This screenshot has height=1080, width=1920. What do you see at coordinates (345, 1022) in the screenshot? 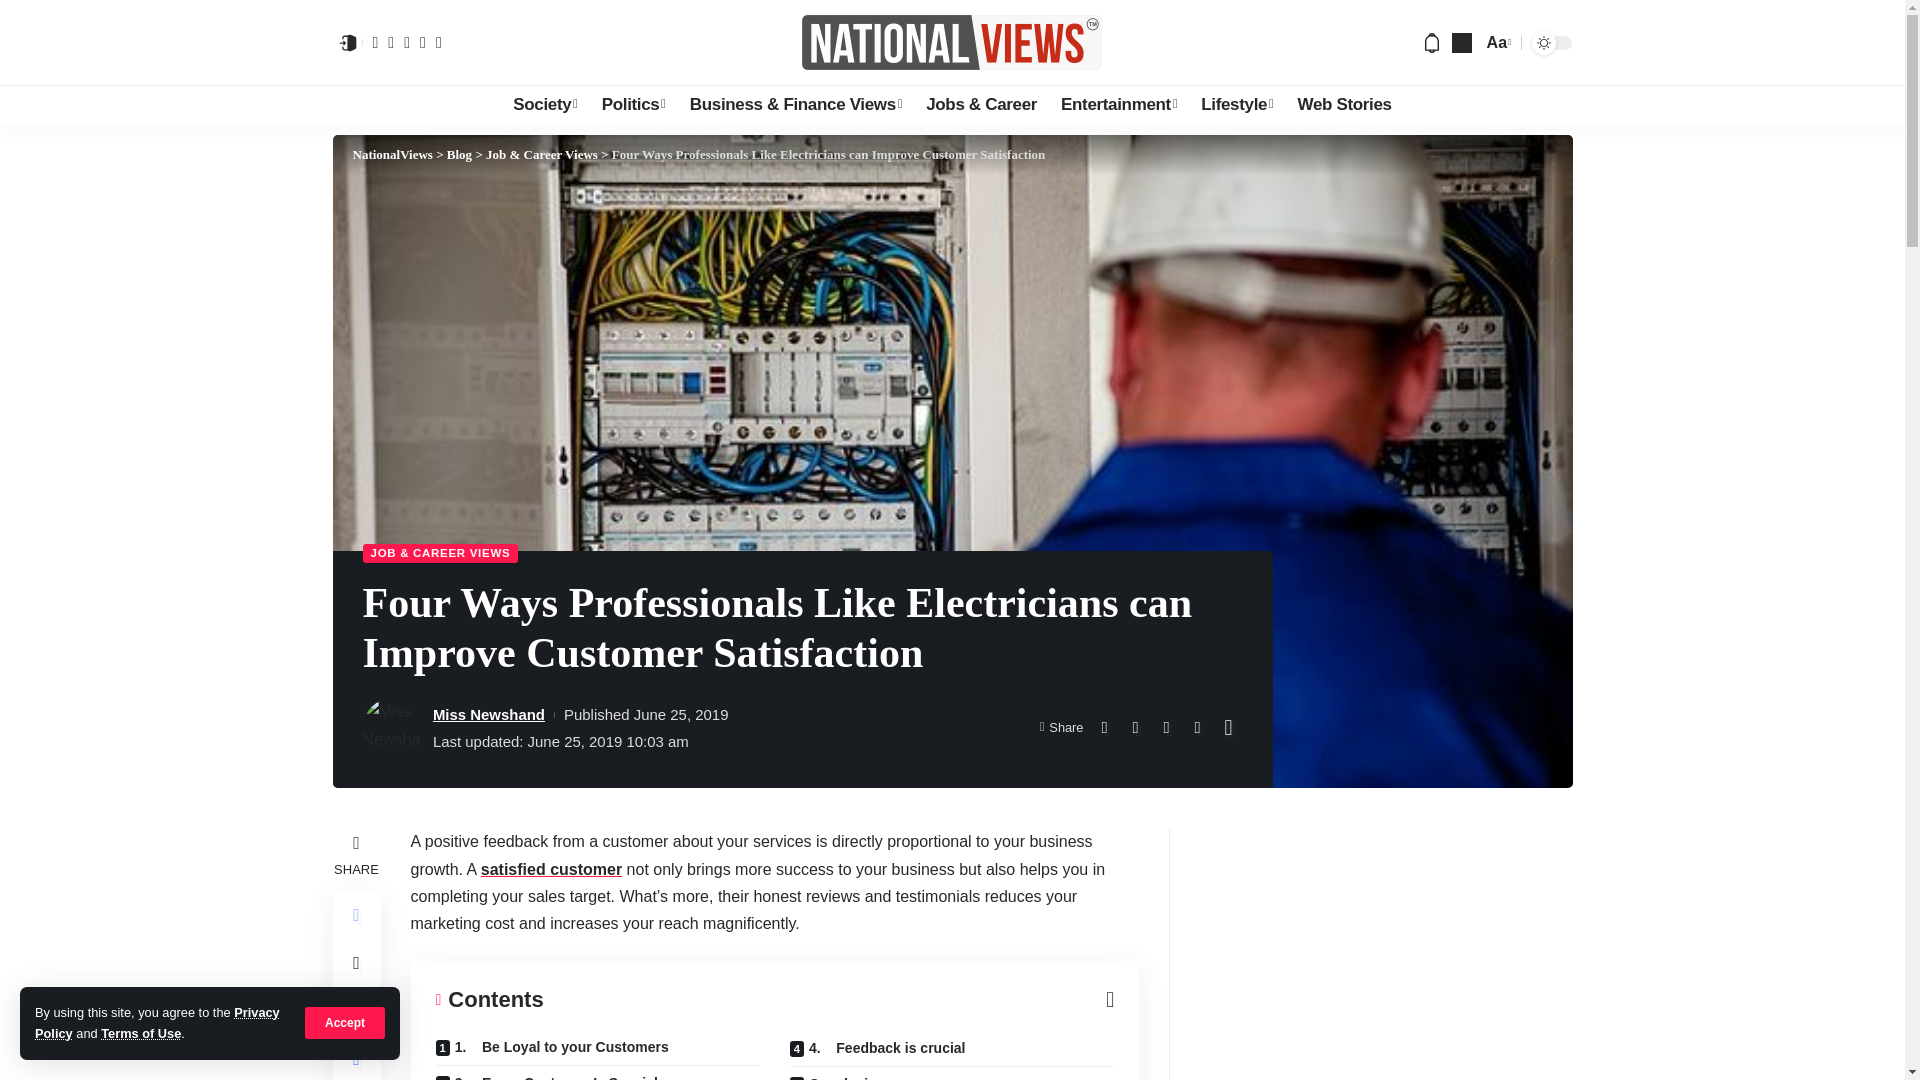
I see `Accept` at bounding box center [345, 1022].